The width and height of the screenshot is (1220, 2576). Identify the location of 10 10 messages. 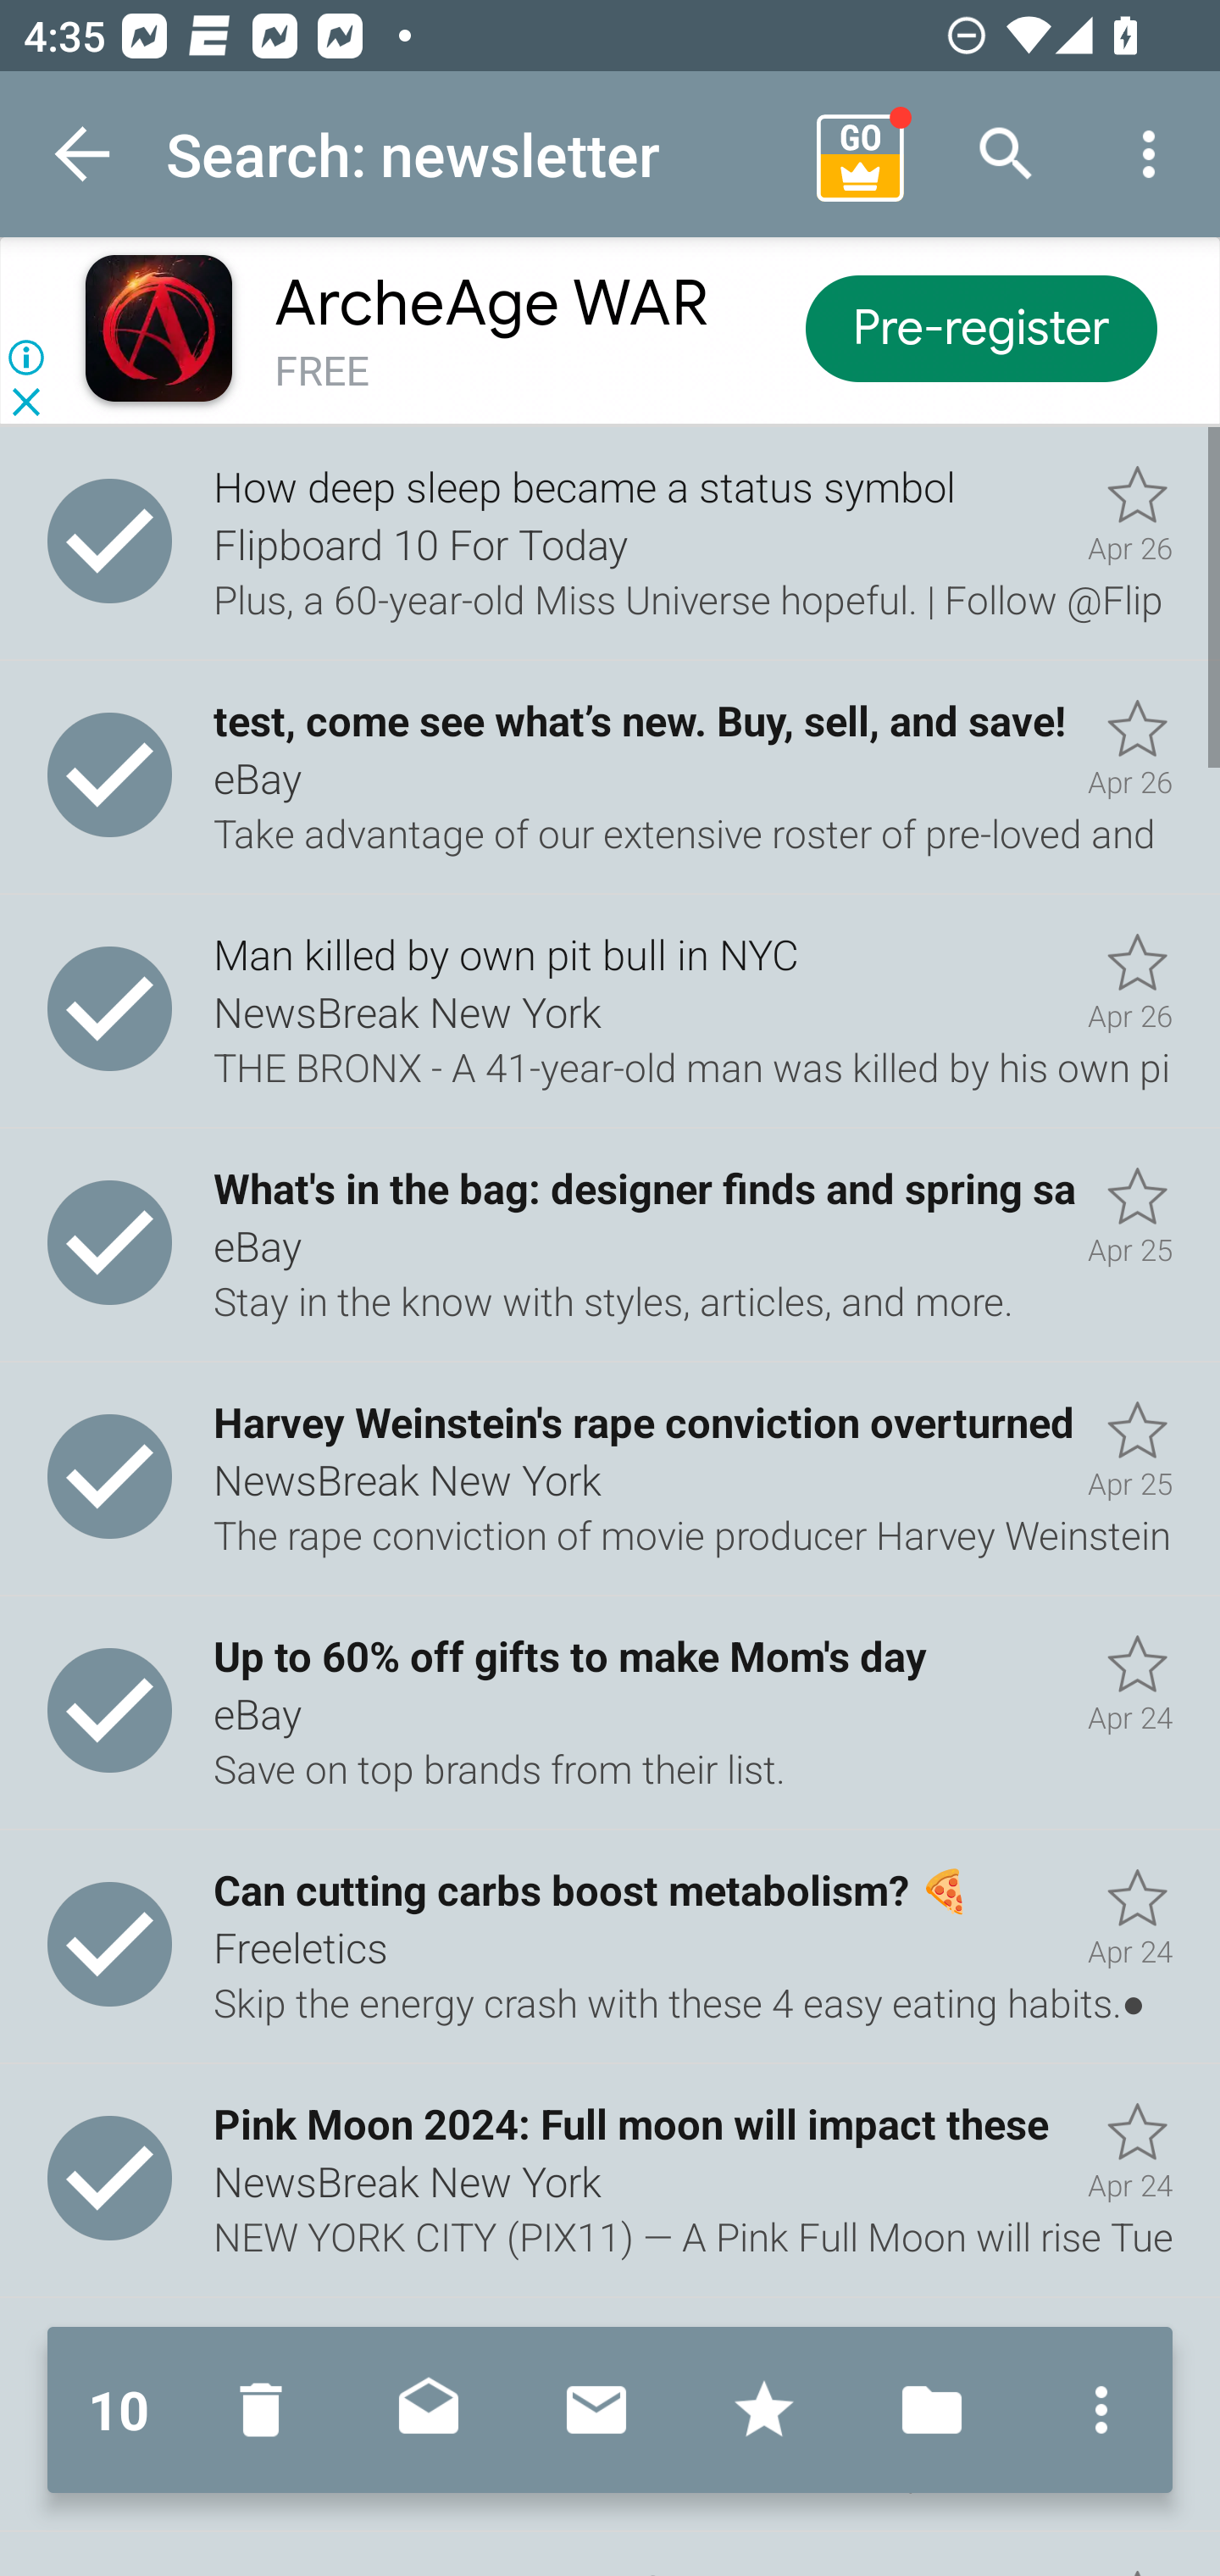
(119, 2410).